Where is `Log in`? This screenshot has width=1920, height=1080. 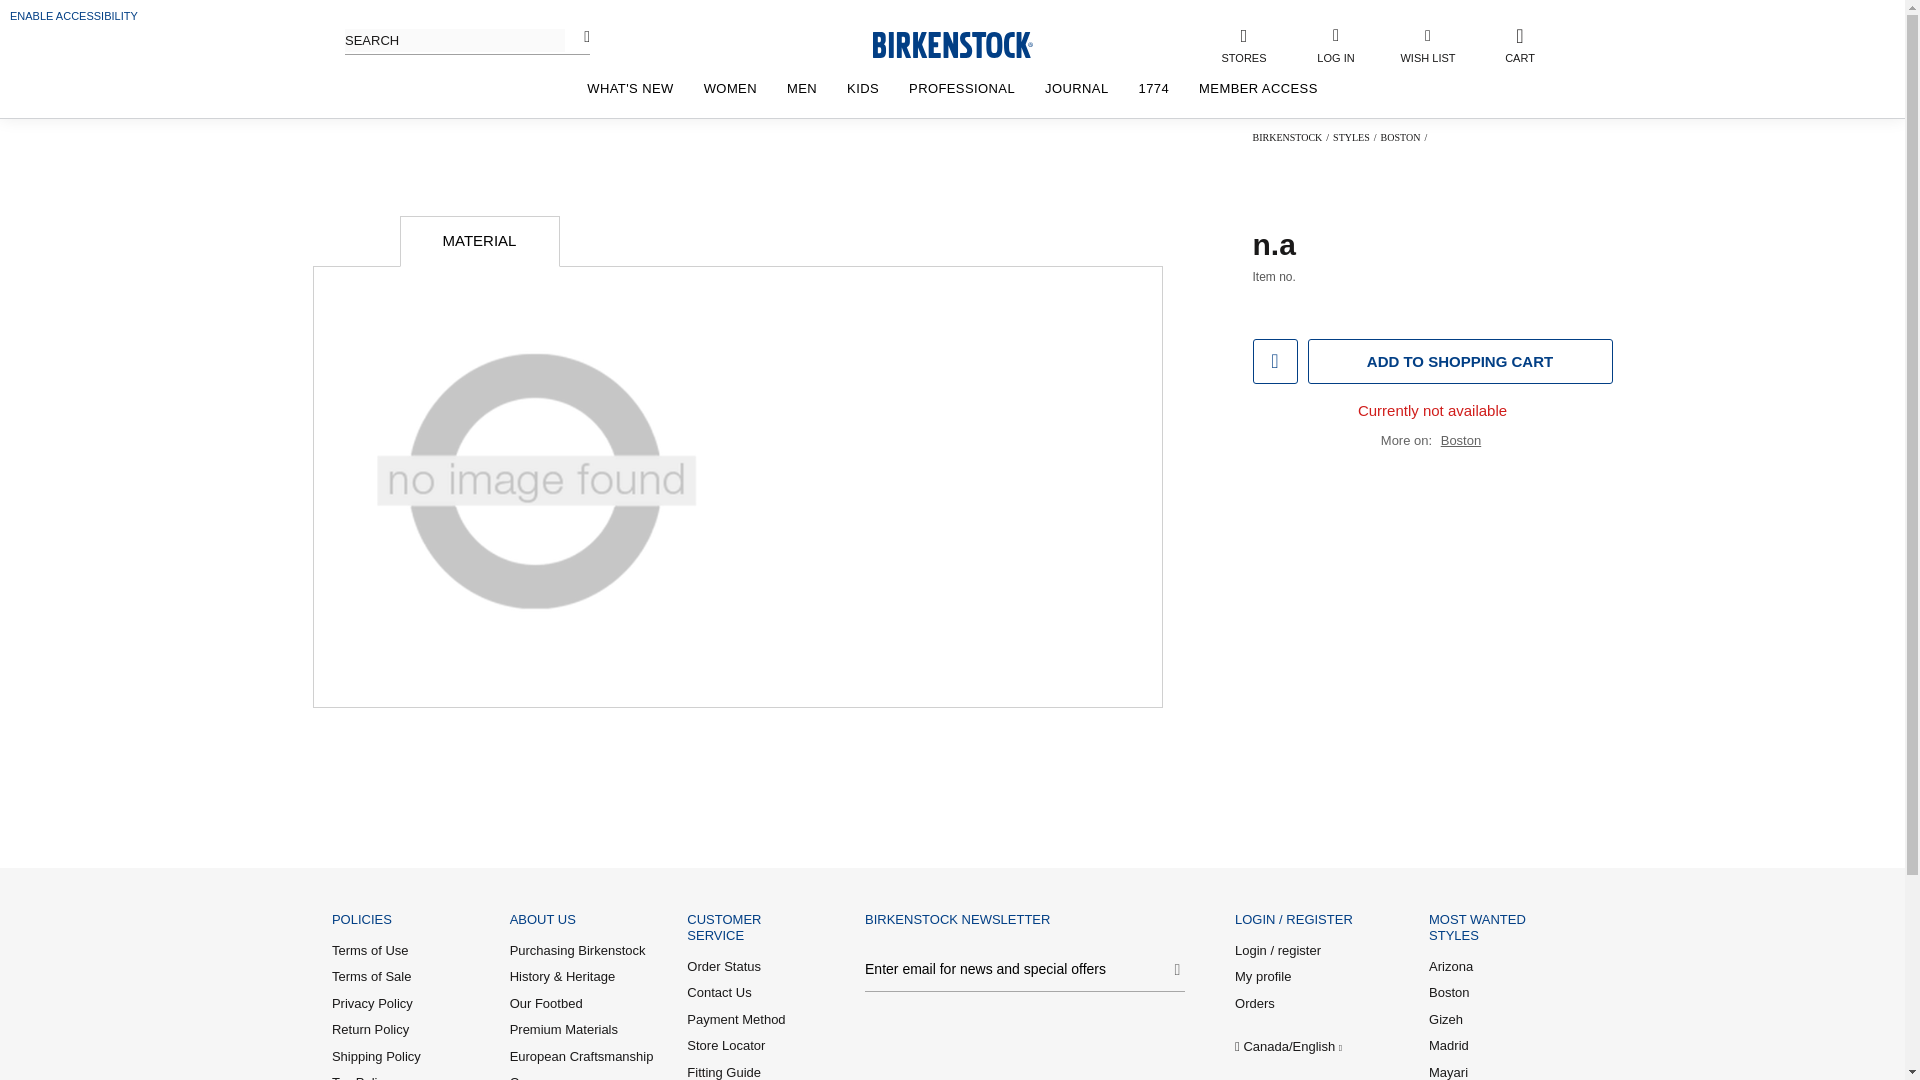 Log in is located at coordinates (1363, 374).